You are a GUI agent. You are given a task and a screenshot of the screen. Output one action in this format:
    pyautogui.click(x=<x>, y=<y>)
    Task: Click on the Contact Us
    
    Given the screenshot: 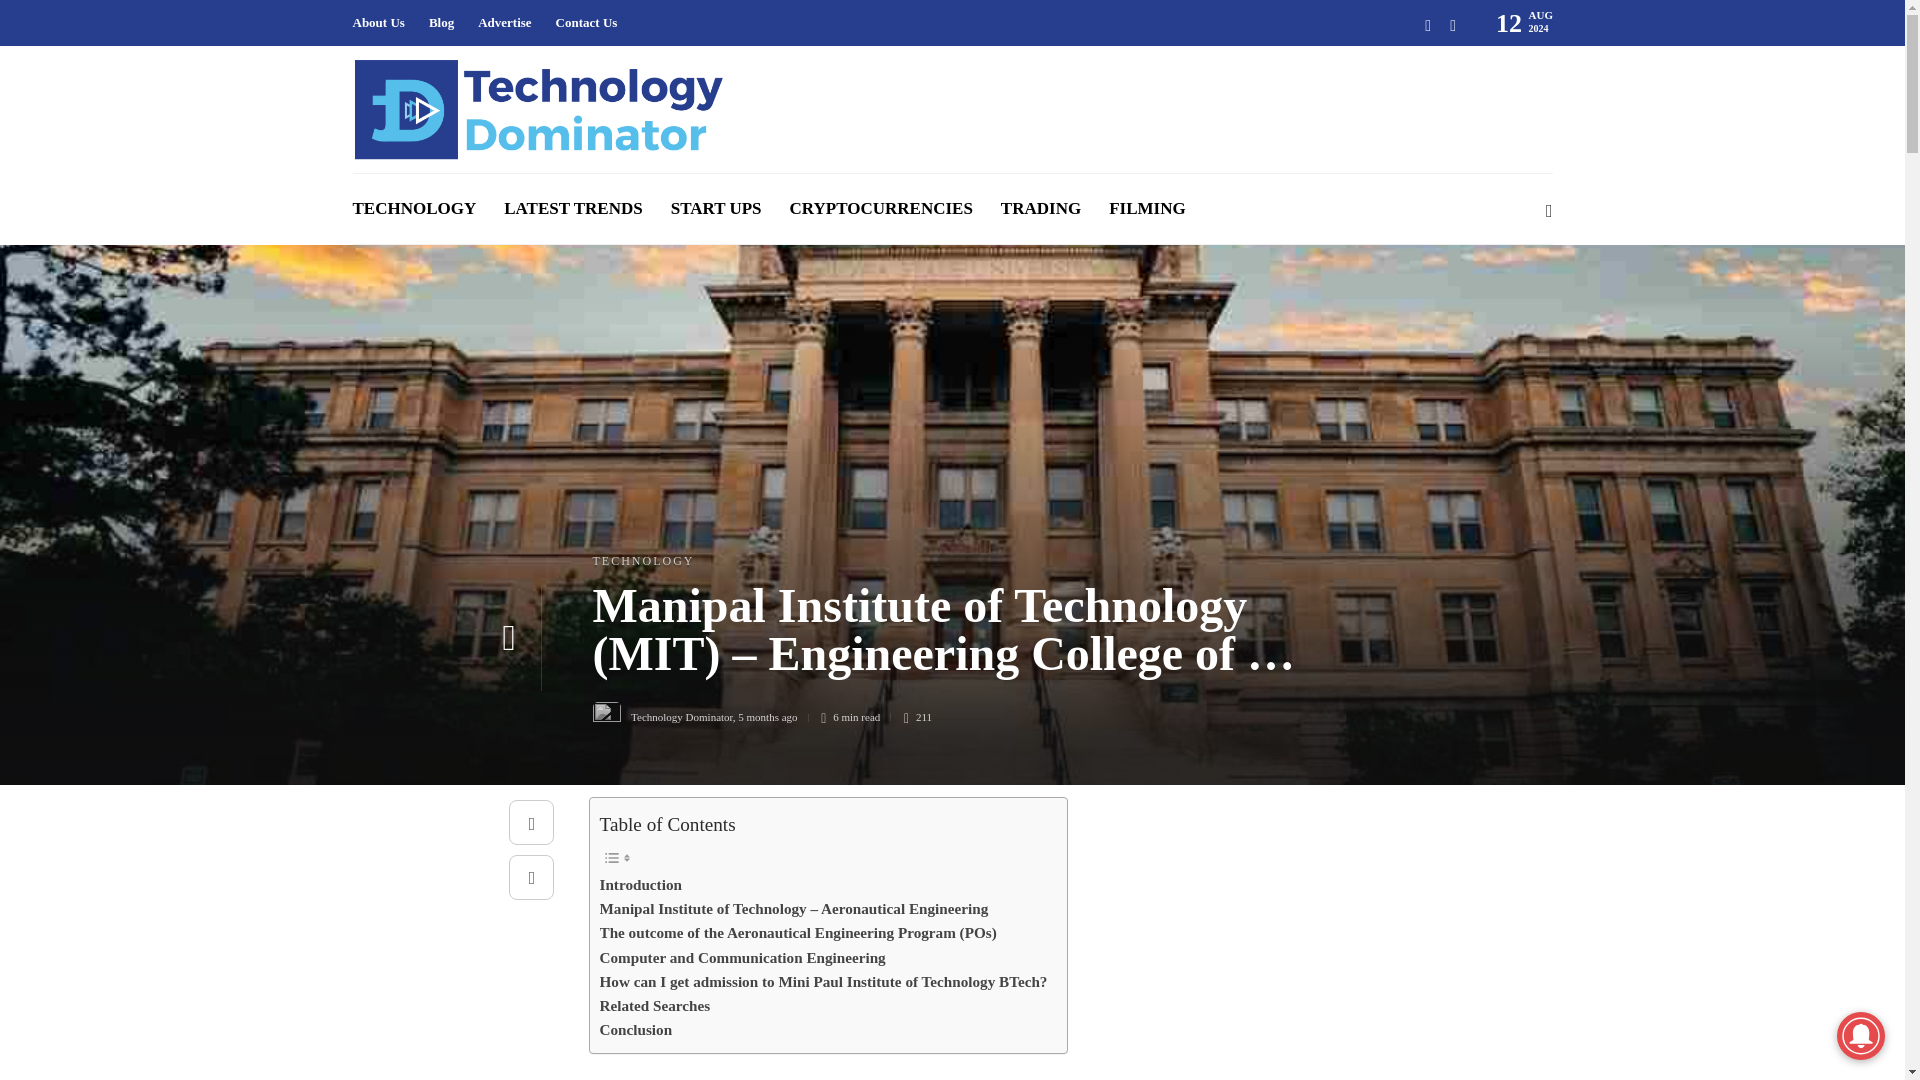 What is the action you would take?
    pyautogui.click(x=587, y=23)
    